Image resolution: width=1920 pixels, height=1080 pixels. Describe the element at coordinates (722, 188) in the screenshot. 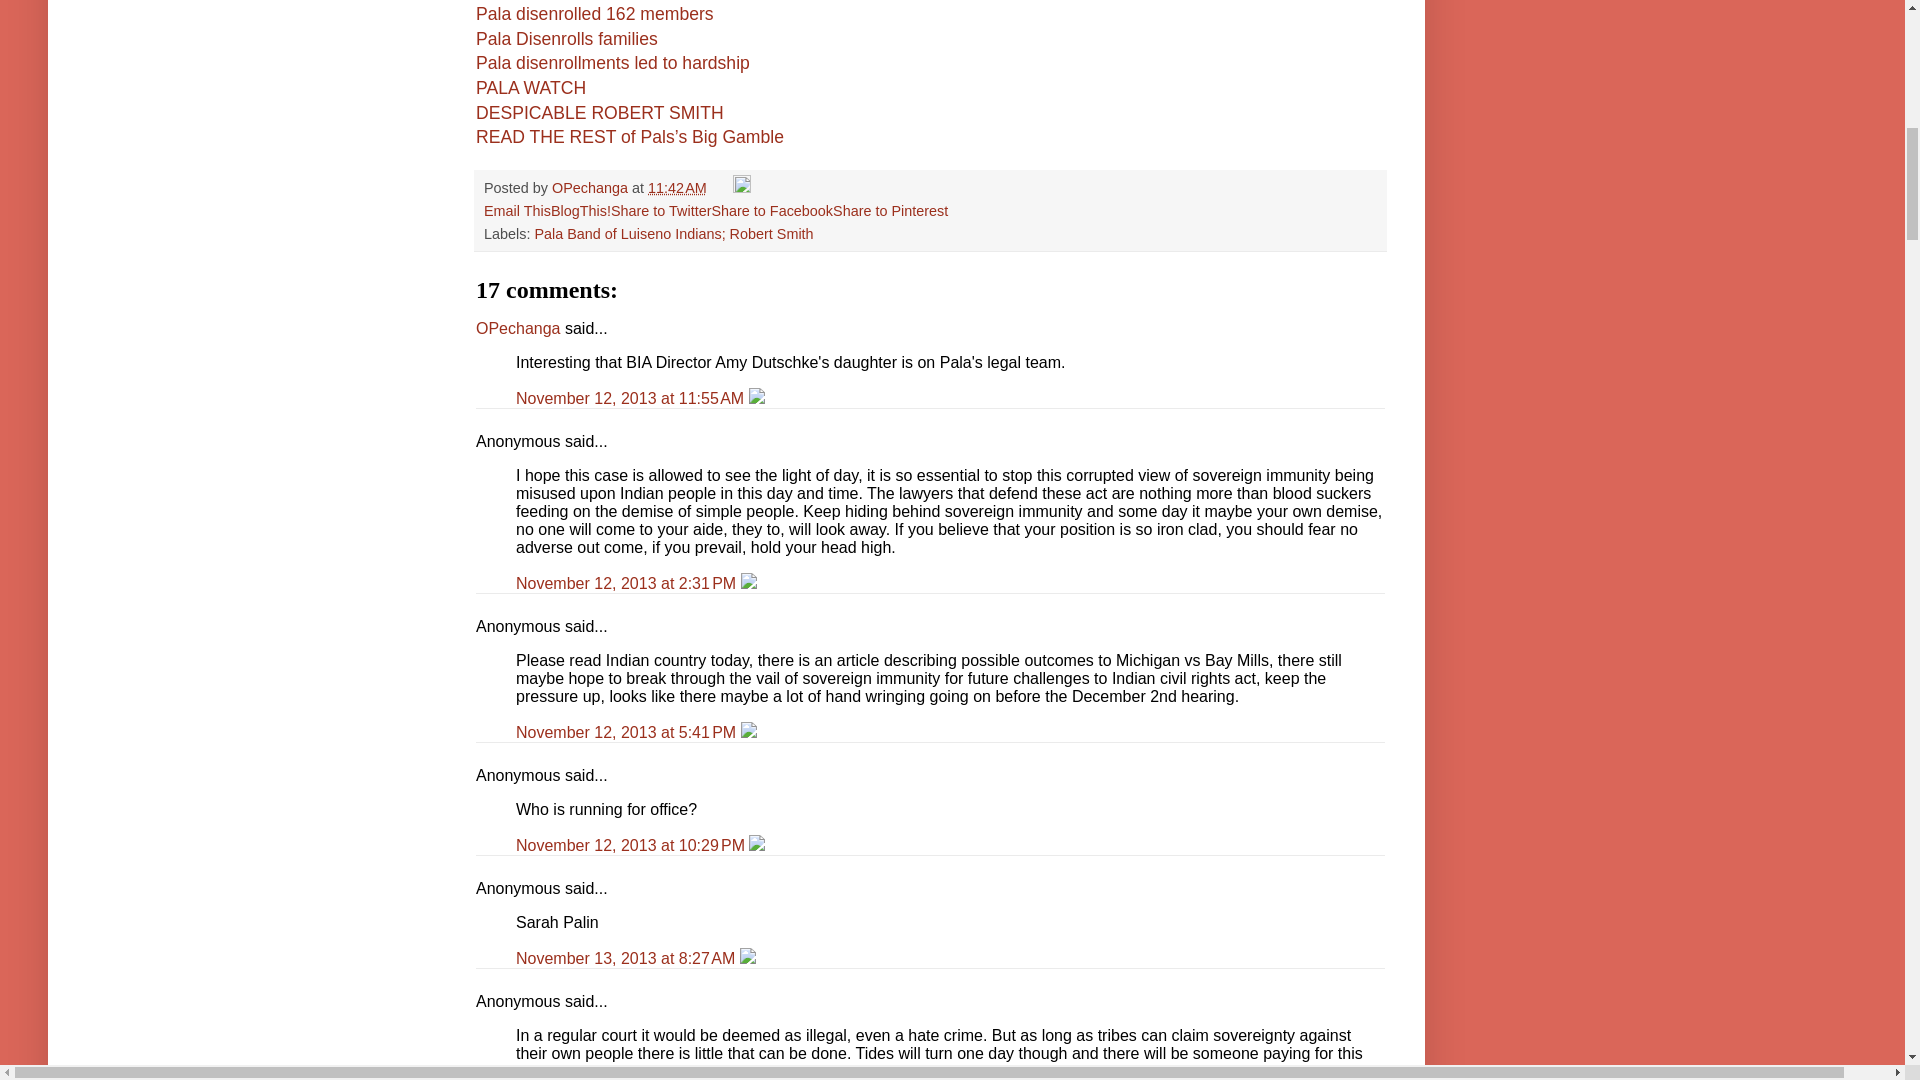

I see `Email Post` at that location.